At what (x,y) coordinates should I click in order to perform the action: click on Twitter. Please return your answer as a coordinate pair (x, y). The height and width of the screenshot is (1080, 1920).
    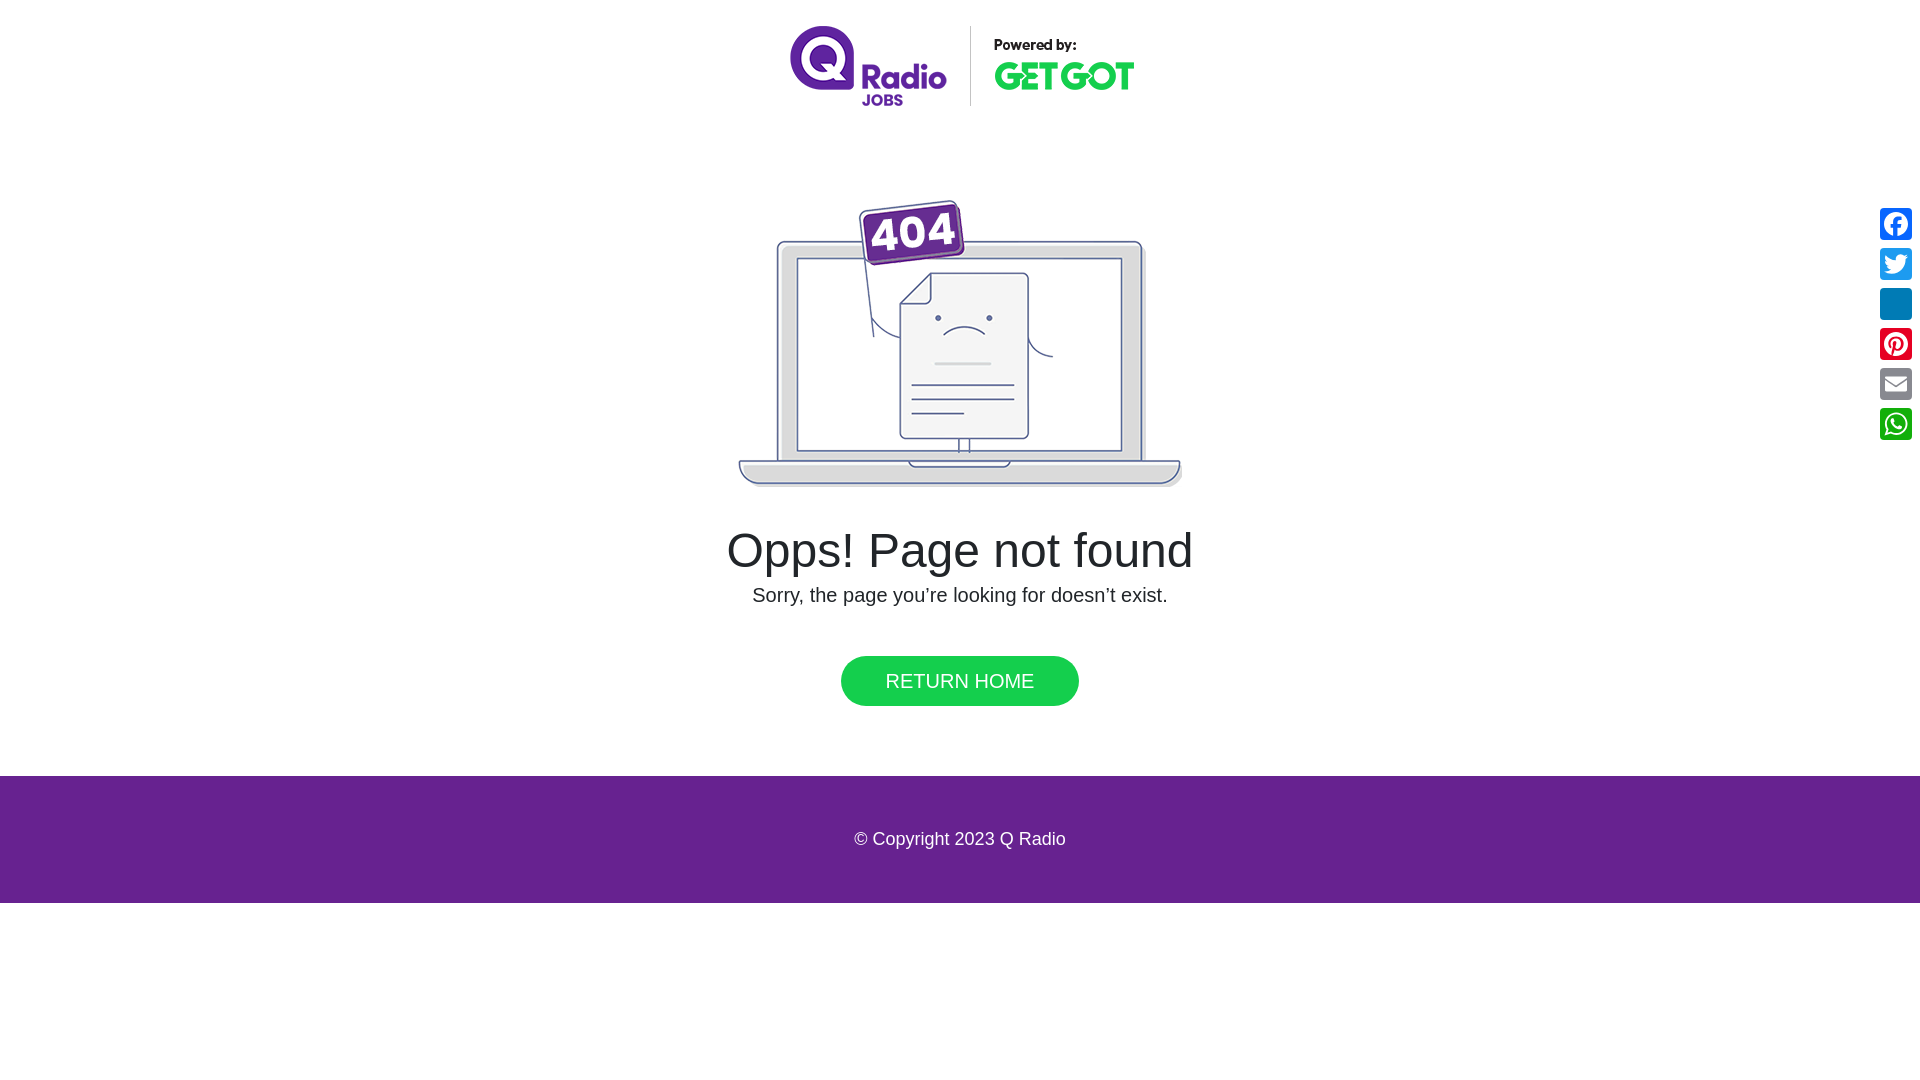
    Looking at the image, I should click on (1896, 264).